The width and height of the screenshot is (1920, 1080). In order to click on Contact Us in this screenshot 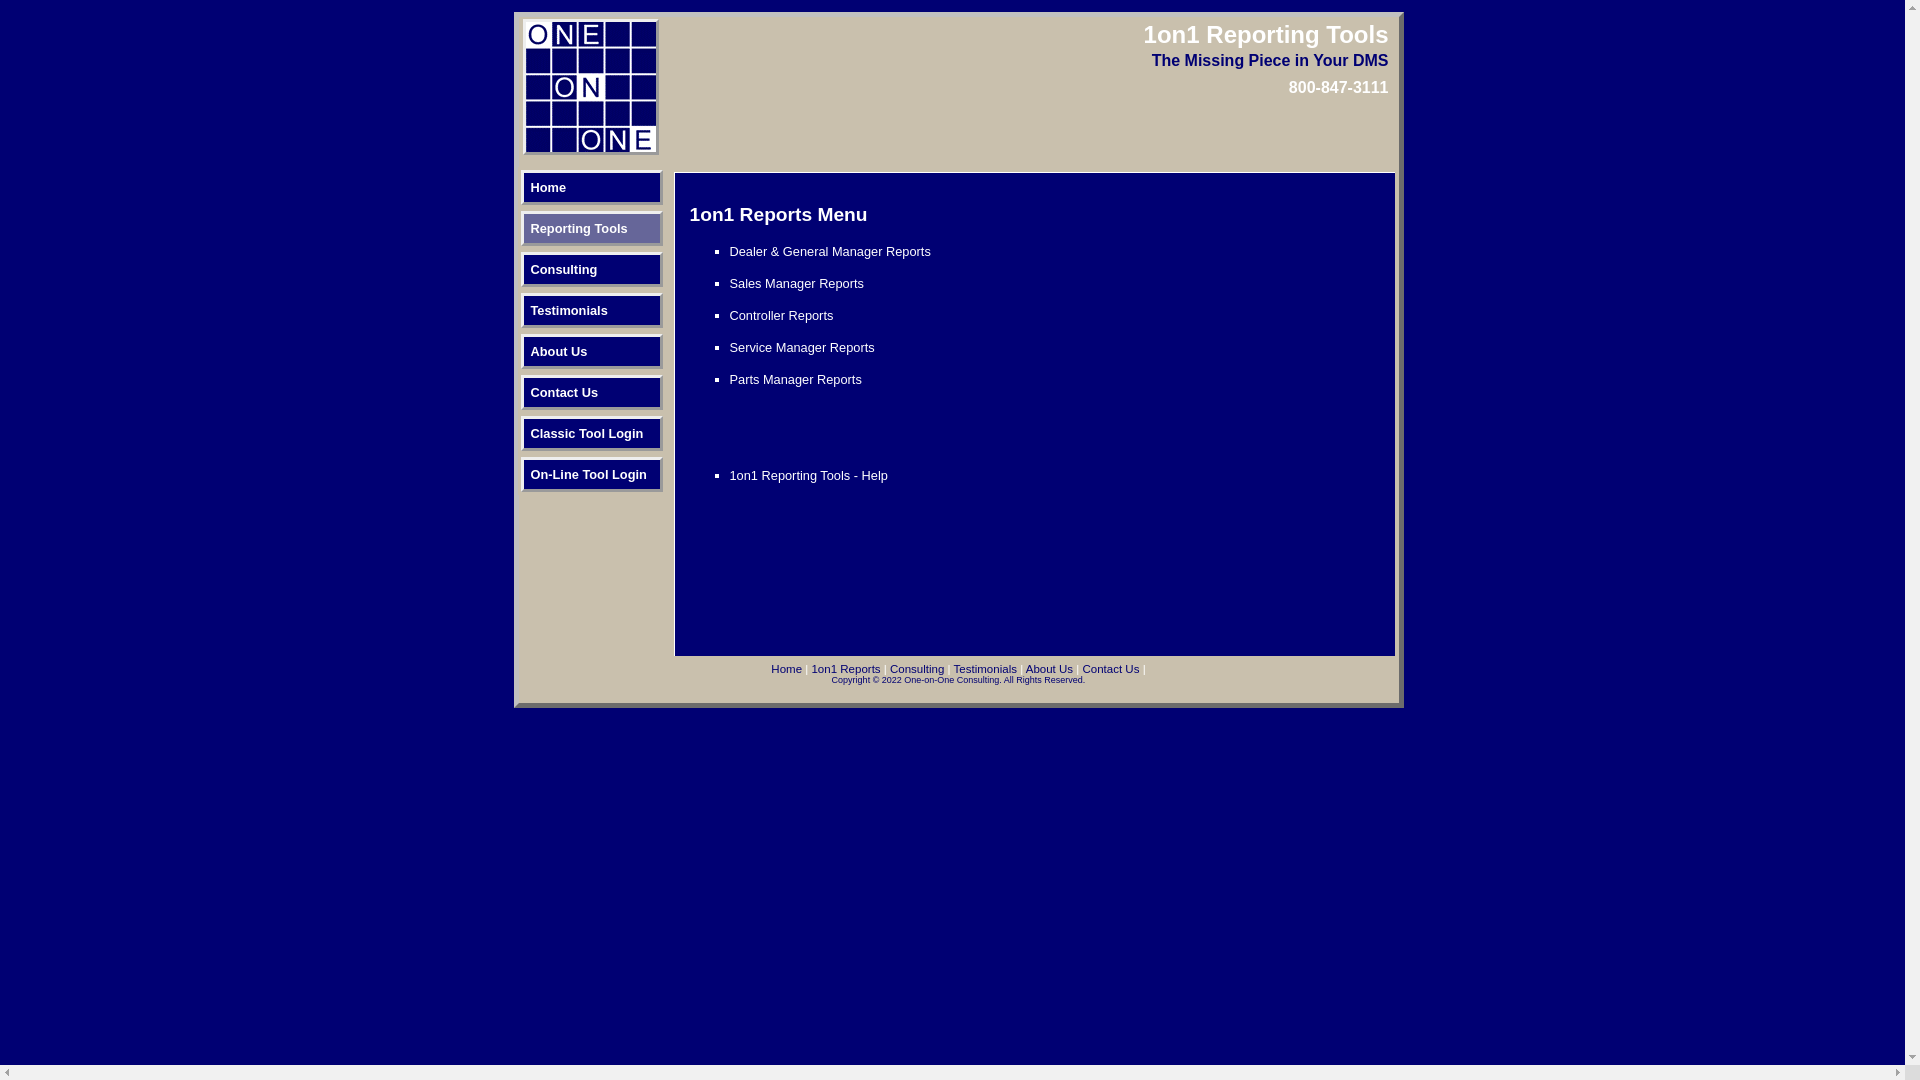, I will do `click(1110, 669)`.